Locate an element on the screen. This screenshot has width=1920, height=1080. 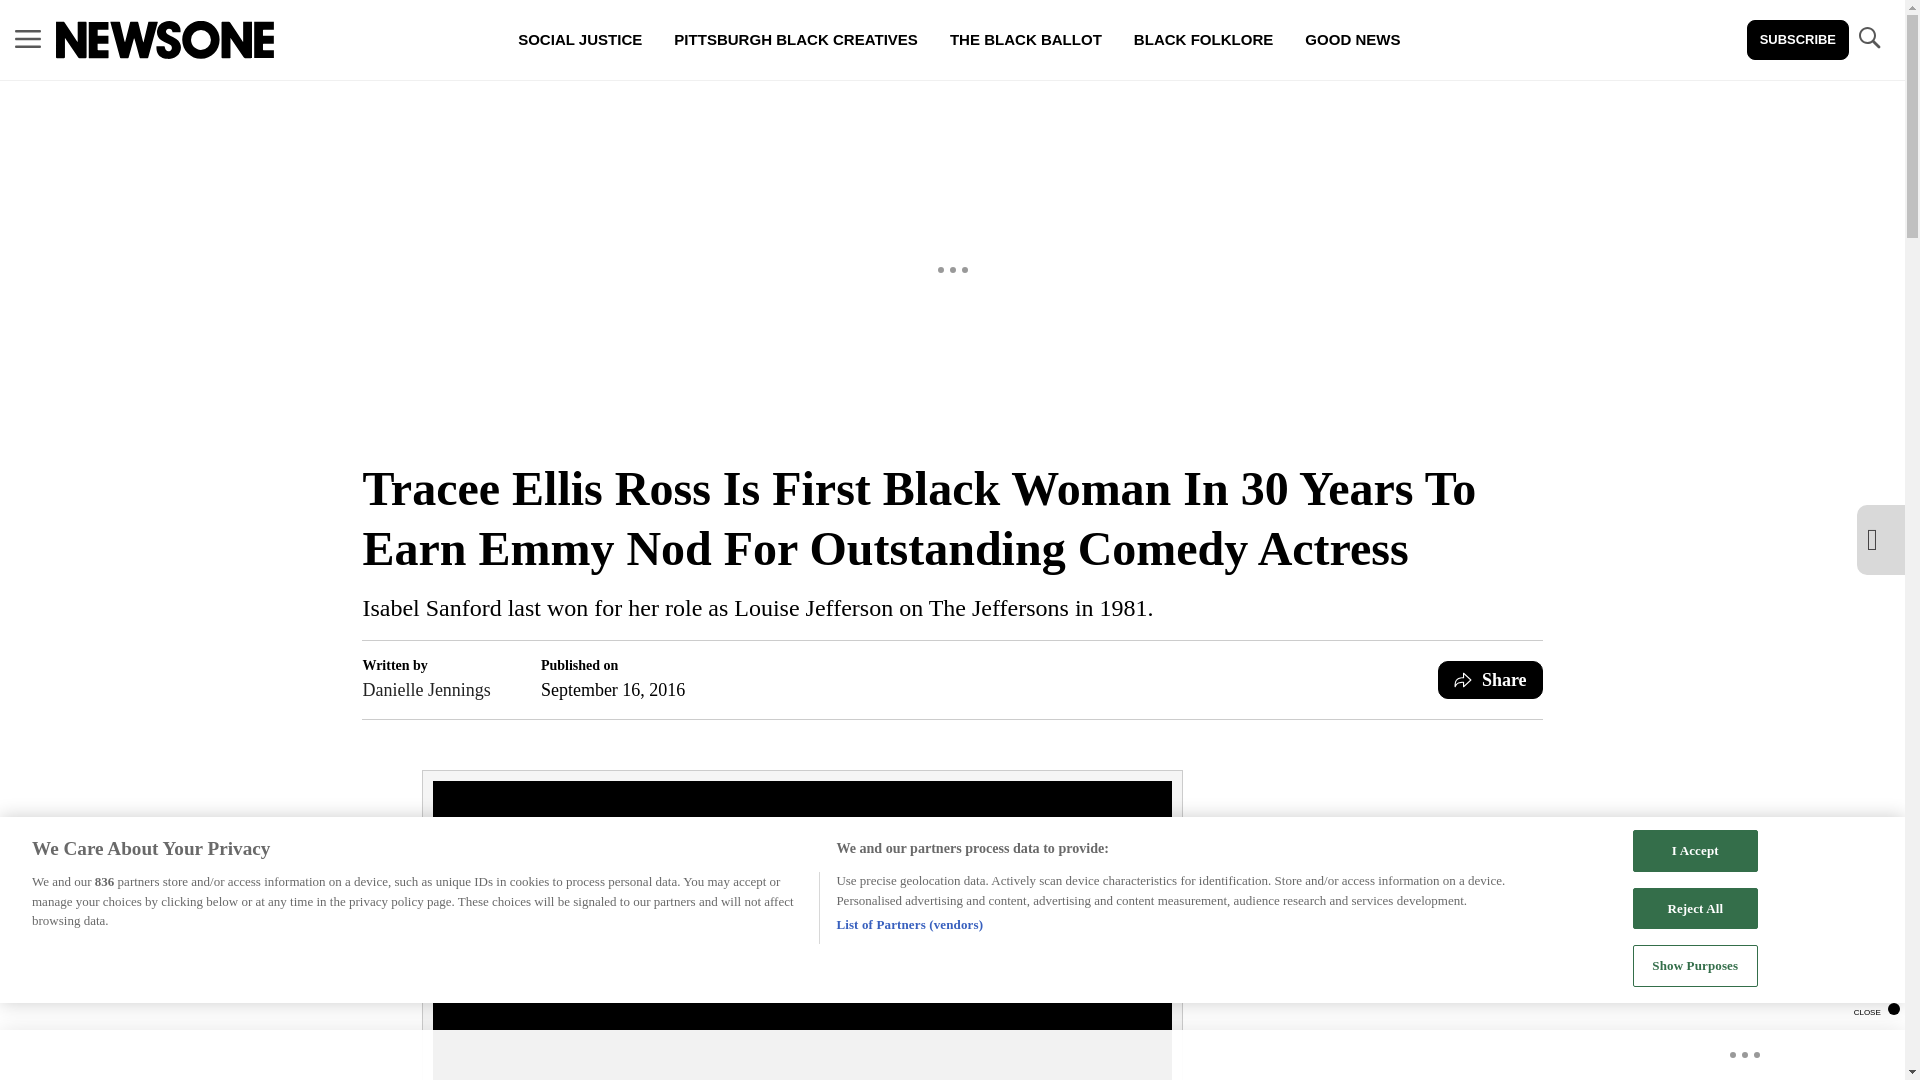
GOOD NEWS is located at coordinates (1352, 40).